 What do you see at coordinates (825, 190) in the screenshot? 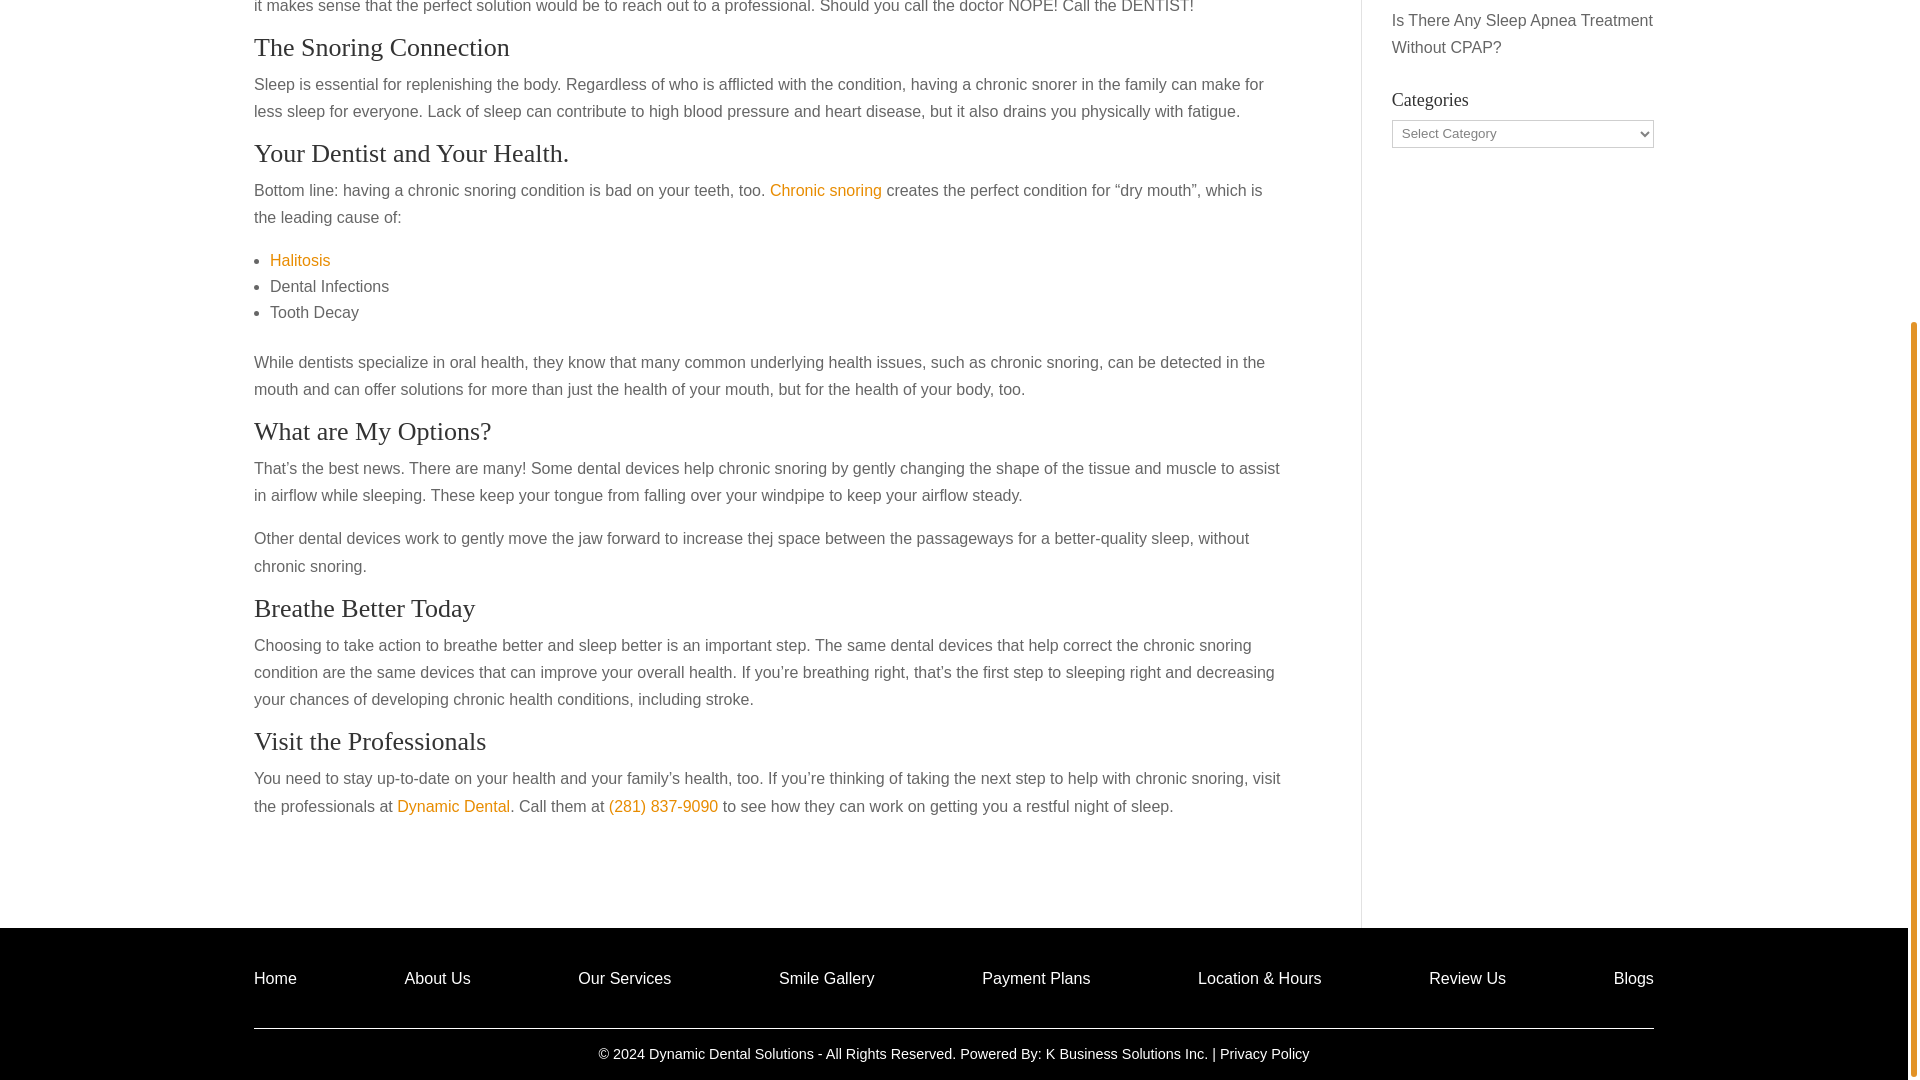
I see `Chronic snoring` at bounding box center [825, 190].